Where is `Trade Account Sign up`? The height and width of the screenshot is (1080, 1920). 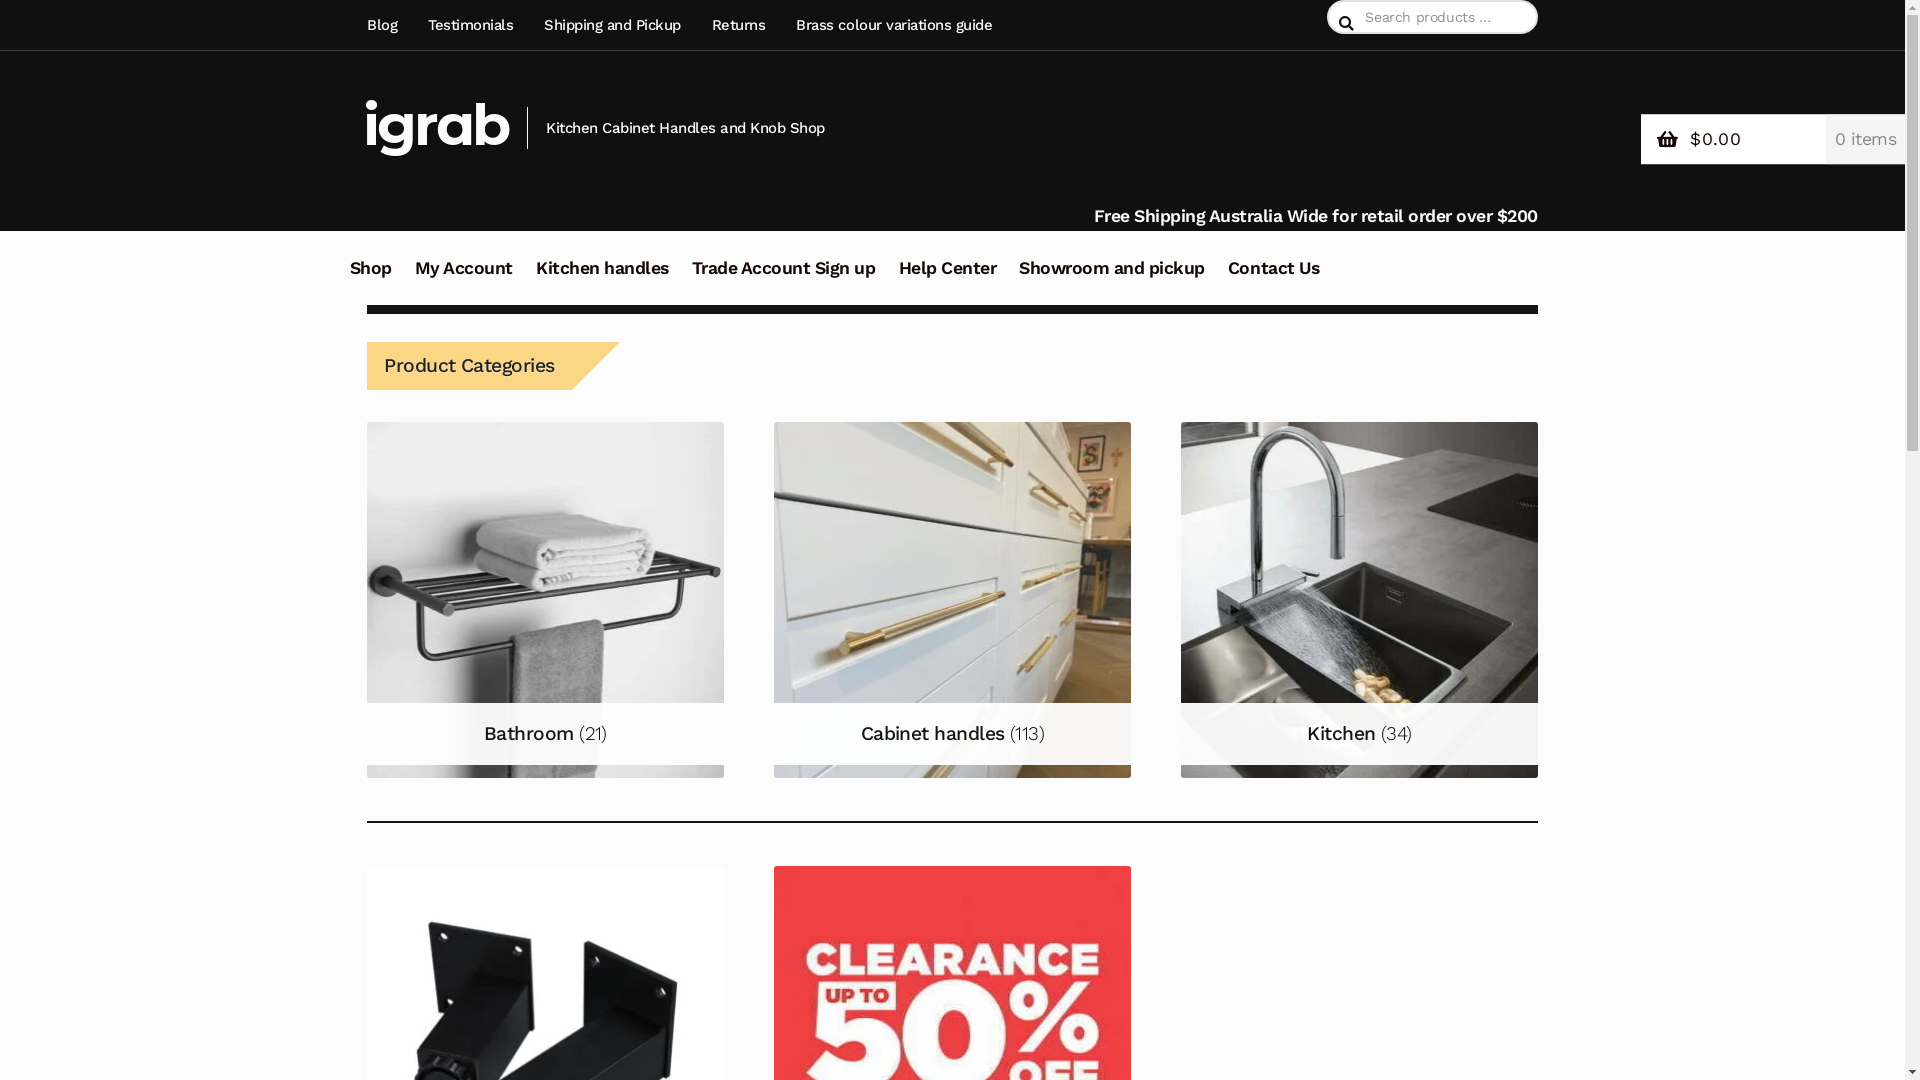
Trade Account Sign up is located at coordinates (784, 280).